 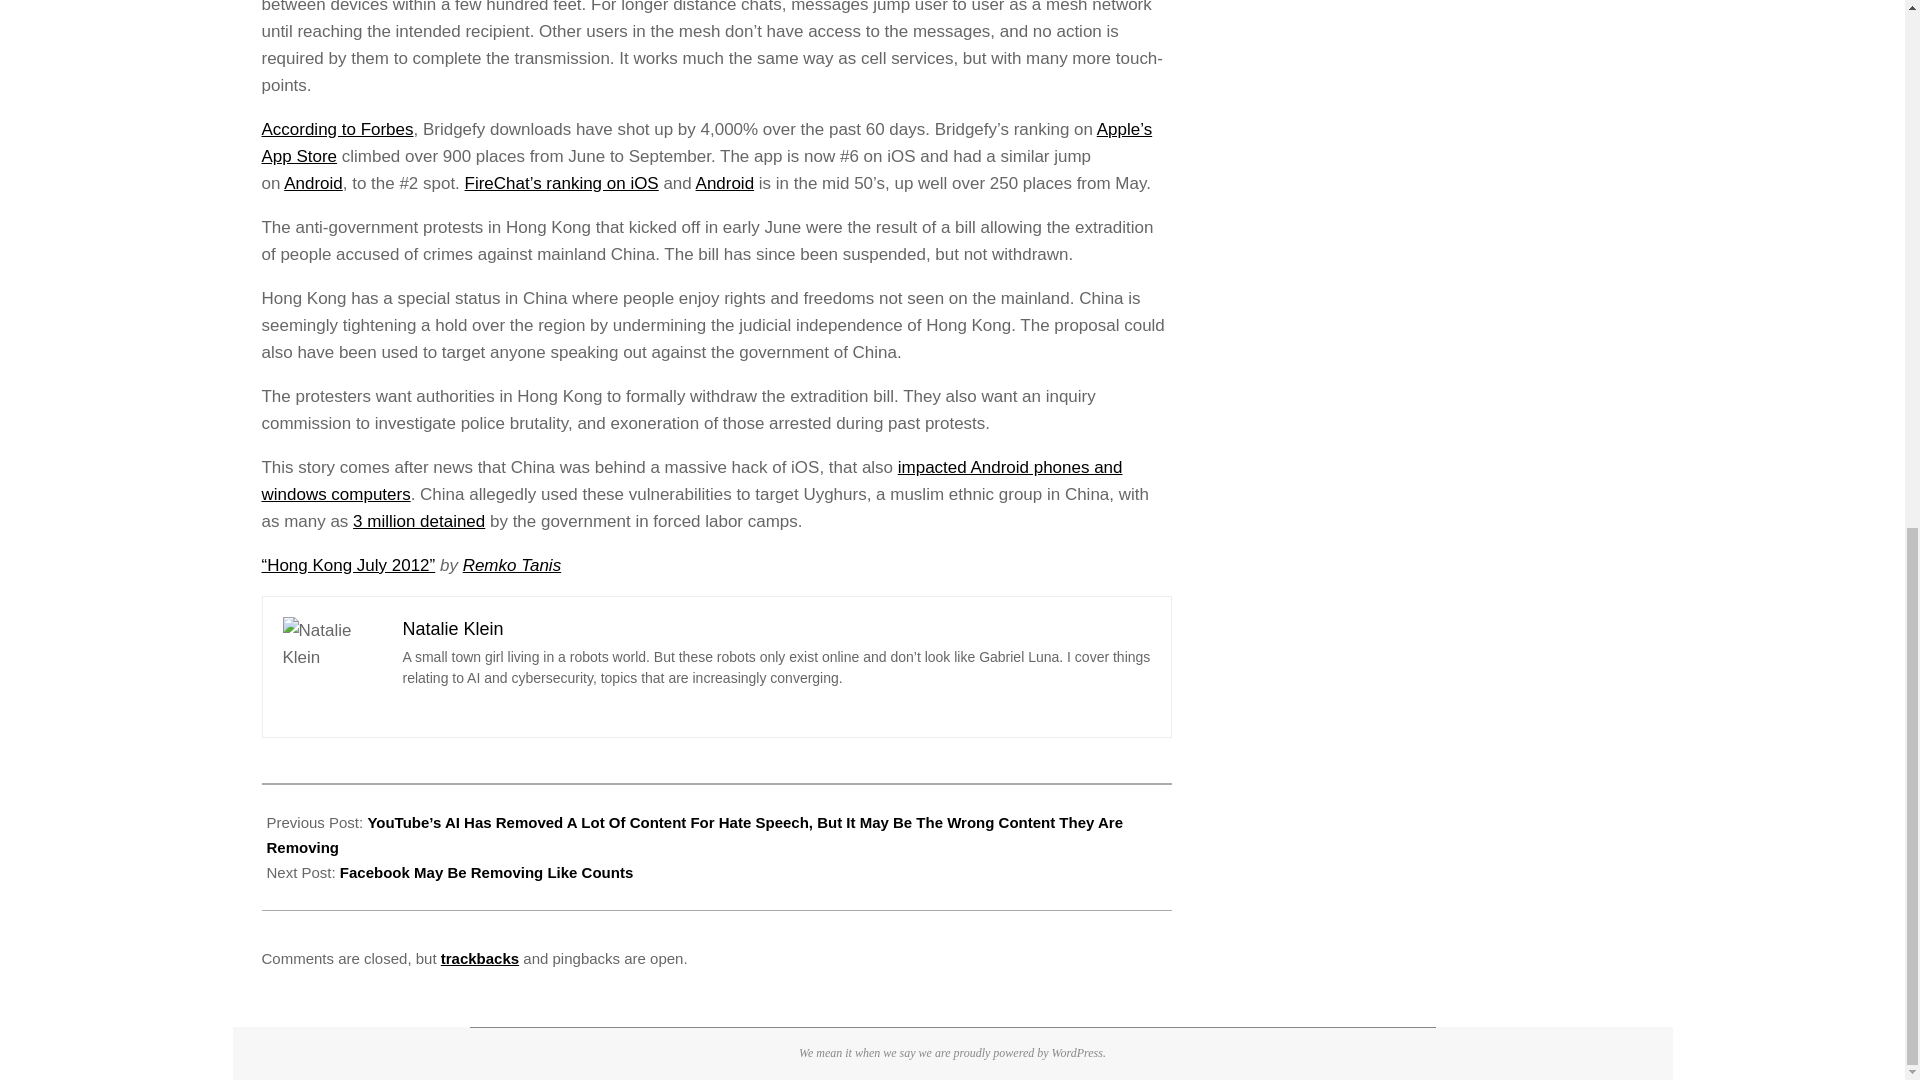 What do you see at coordinates (724, 183) in the screenshot?
I see `Android` at bounding box center [724, 183].